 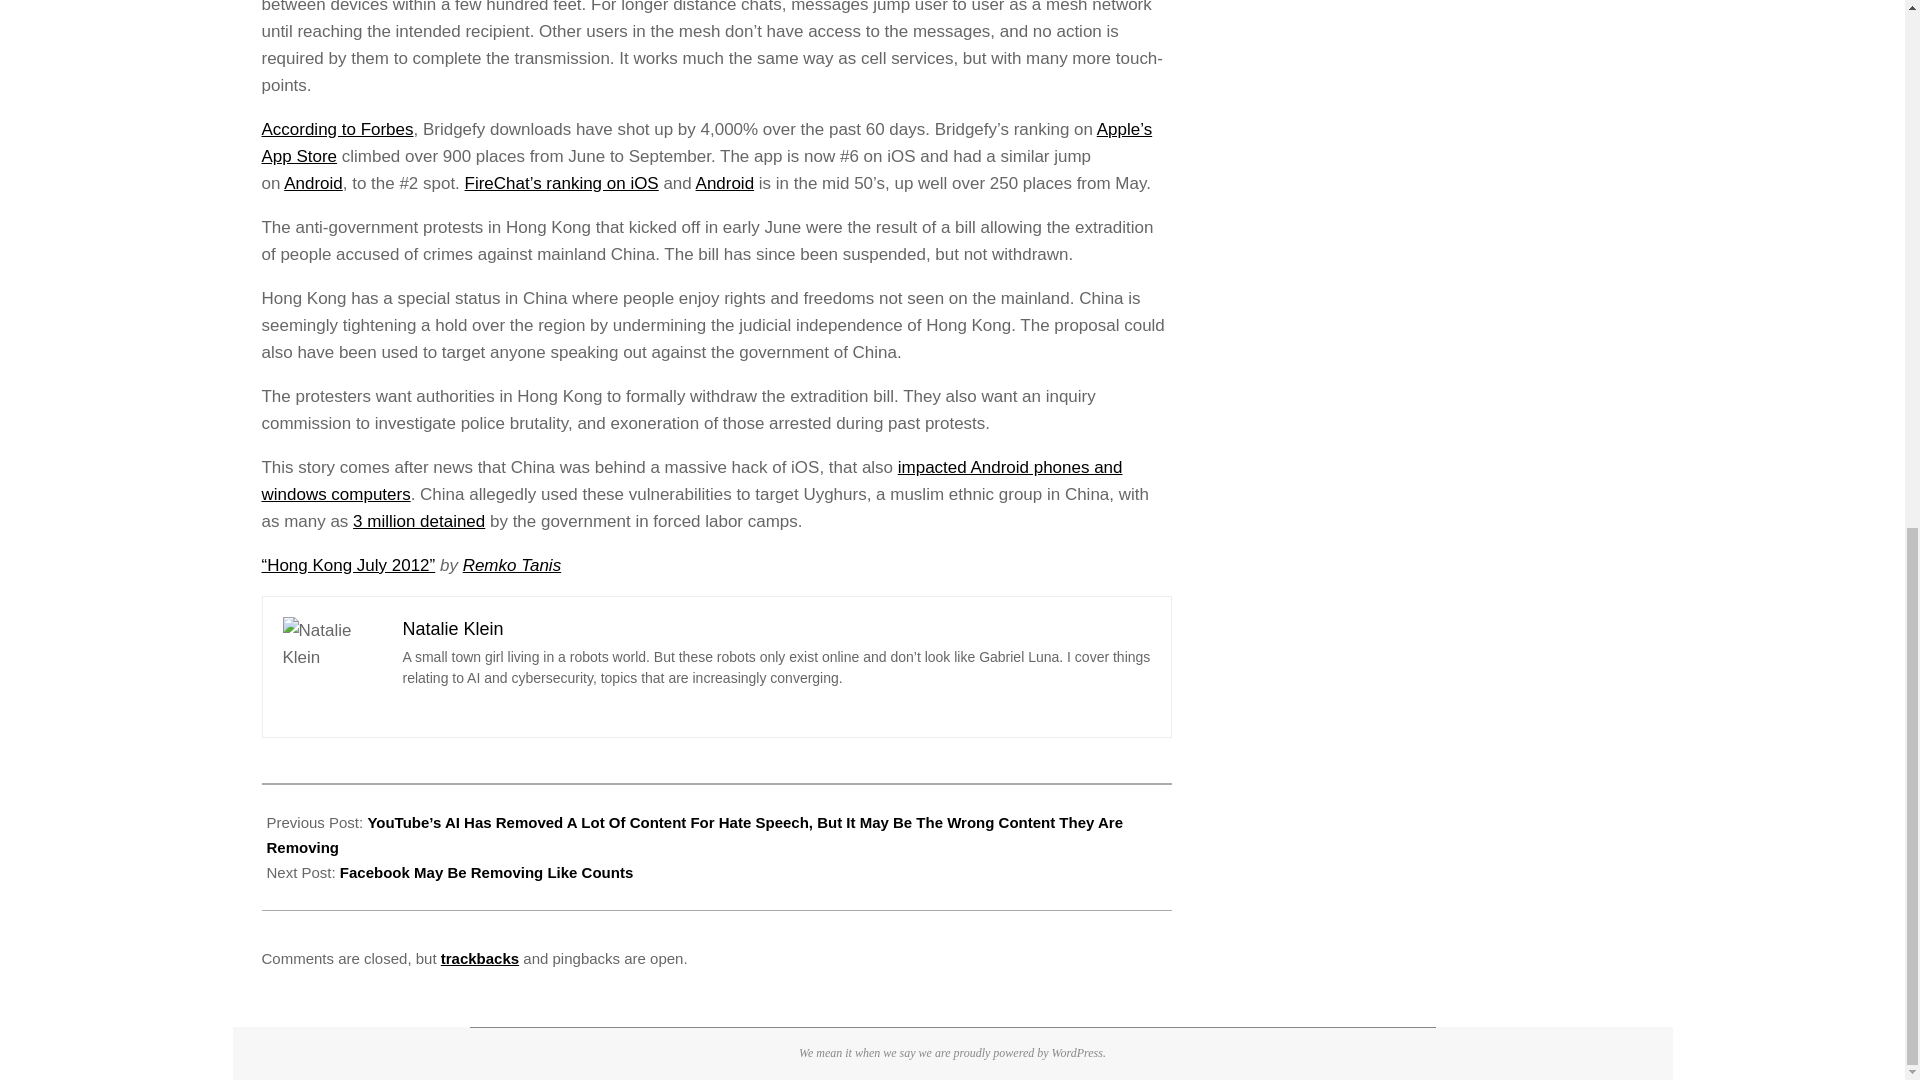 What do you see at coordinates (724, 183) in the screenshot?
I see `Android` at bounding box center [724, 183].